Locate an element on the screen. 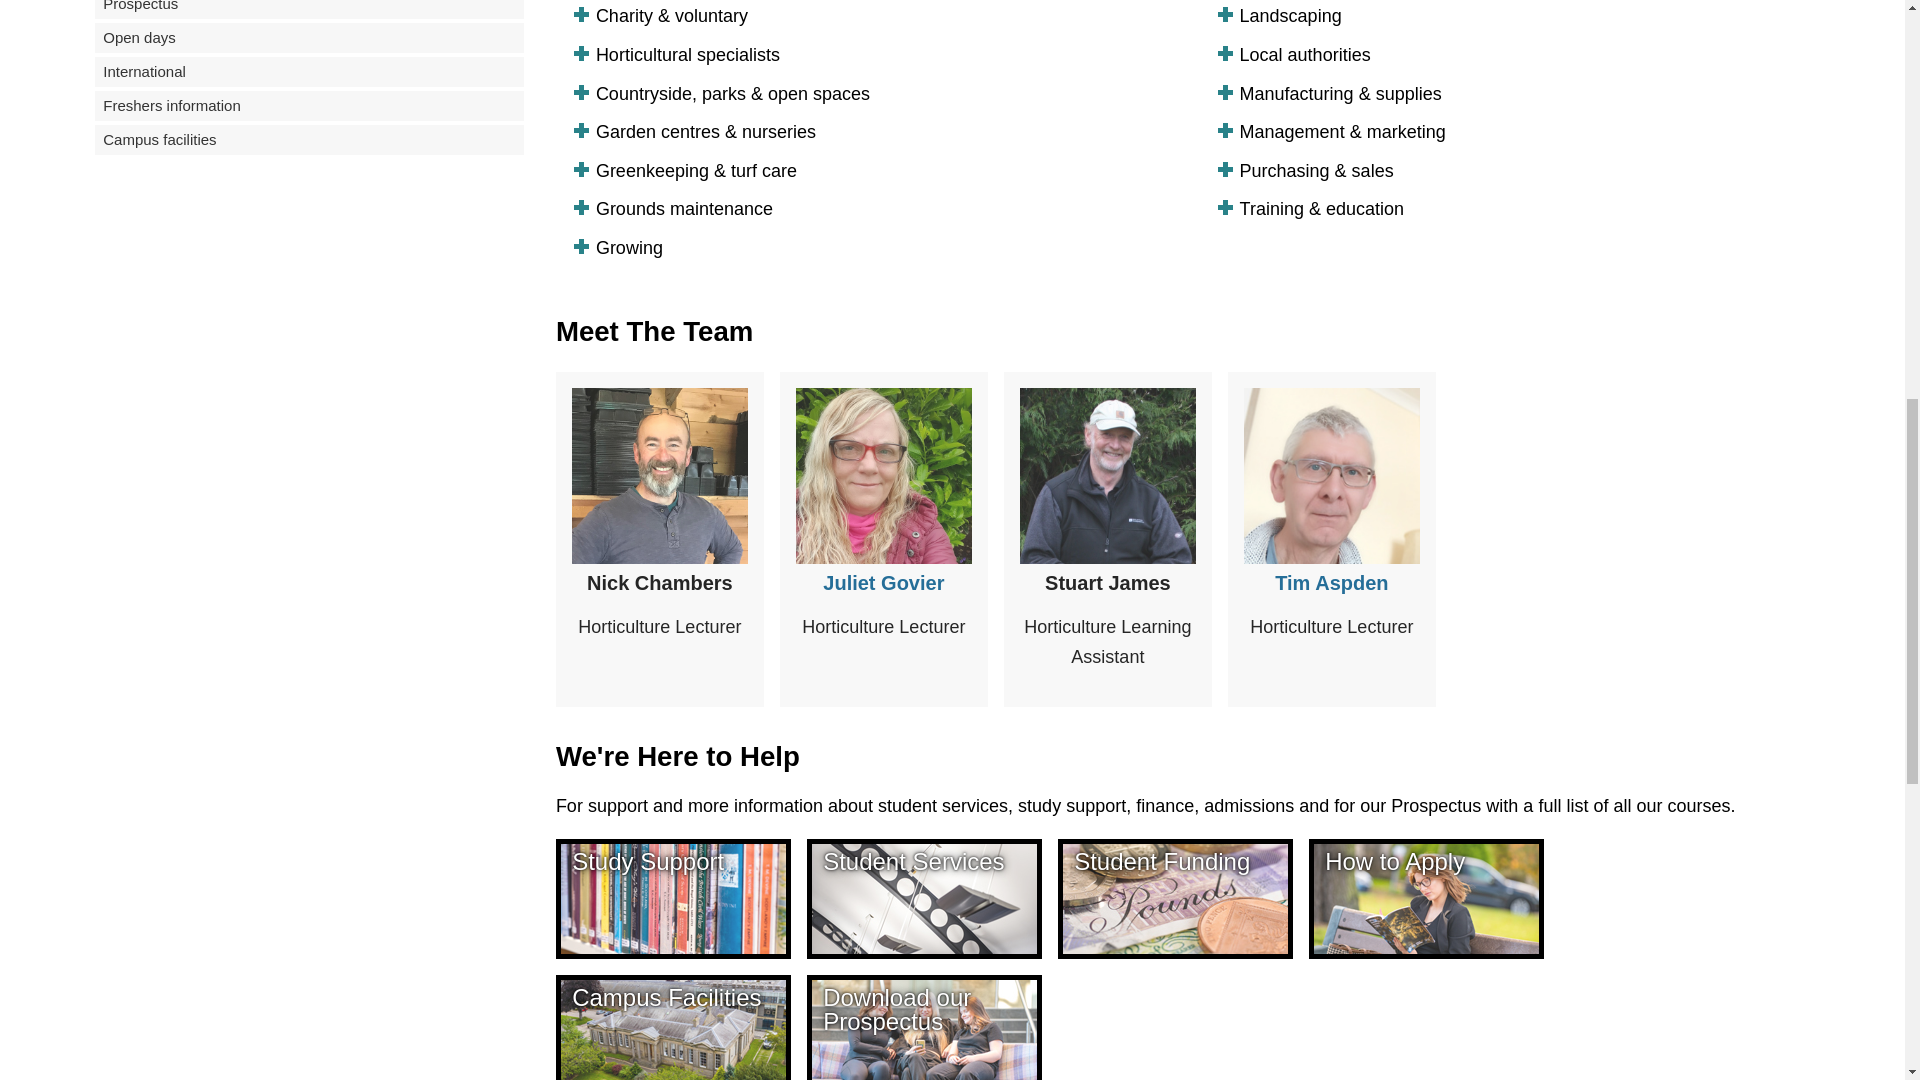 Image resolution: width=1920 pixels, height=1080 pixels. Horticulture lecturer  is located at coordinates (660, 475).